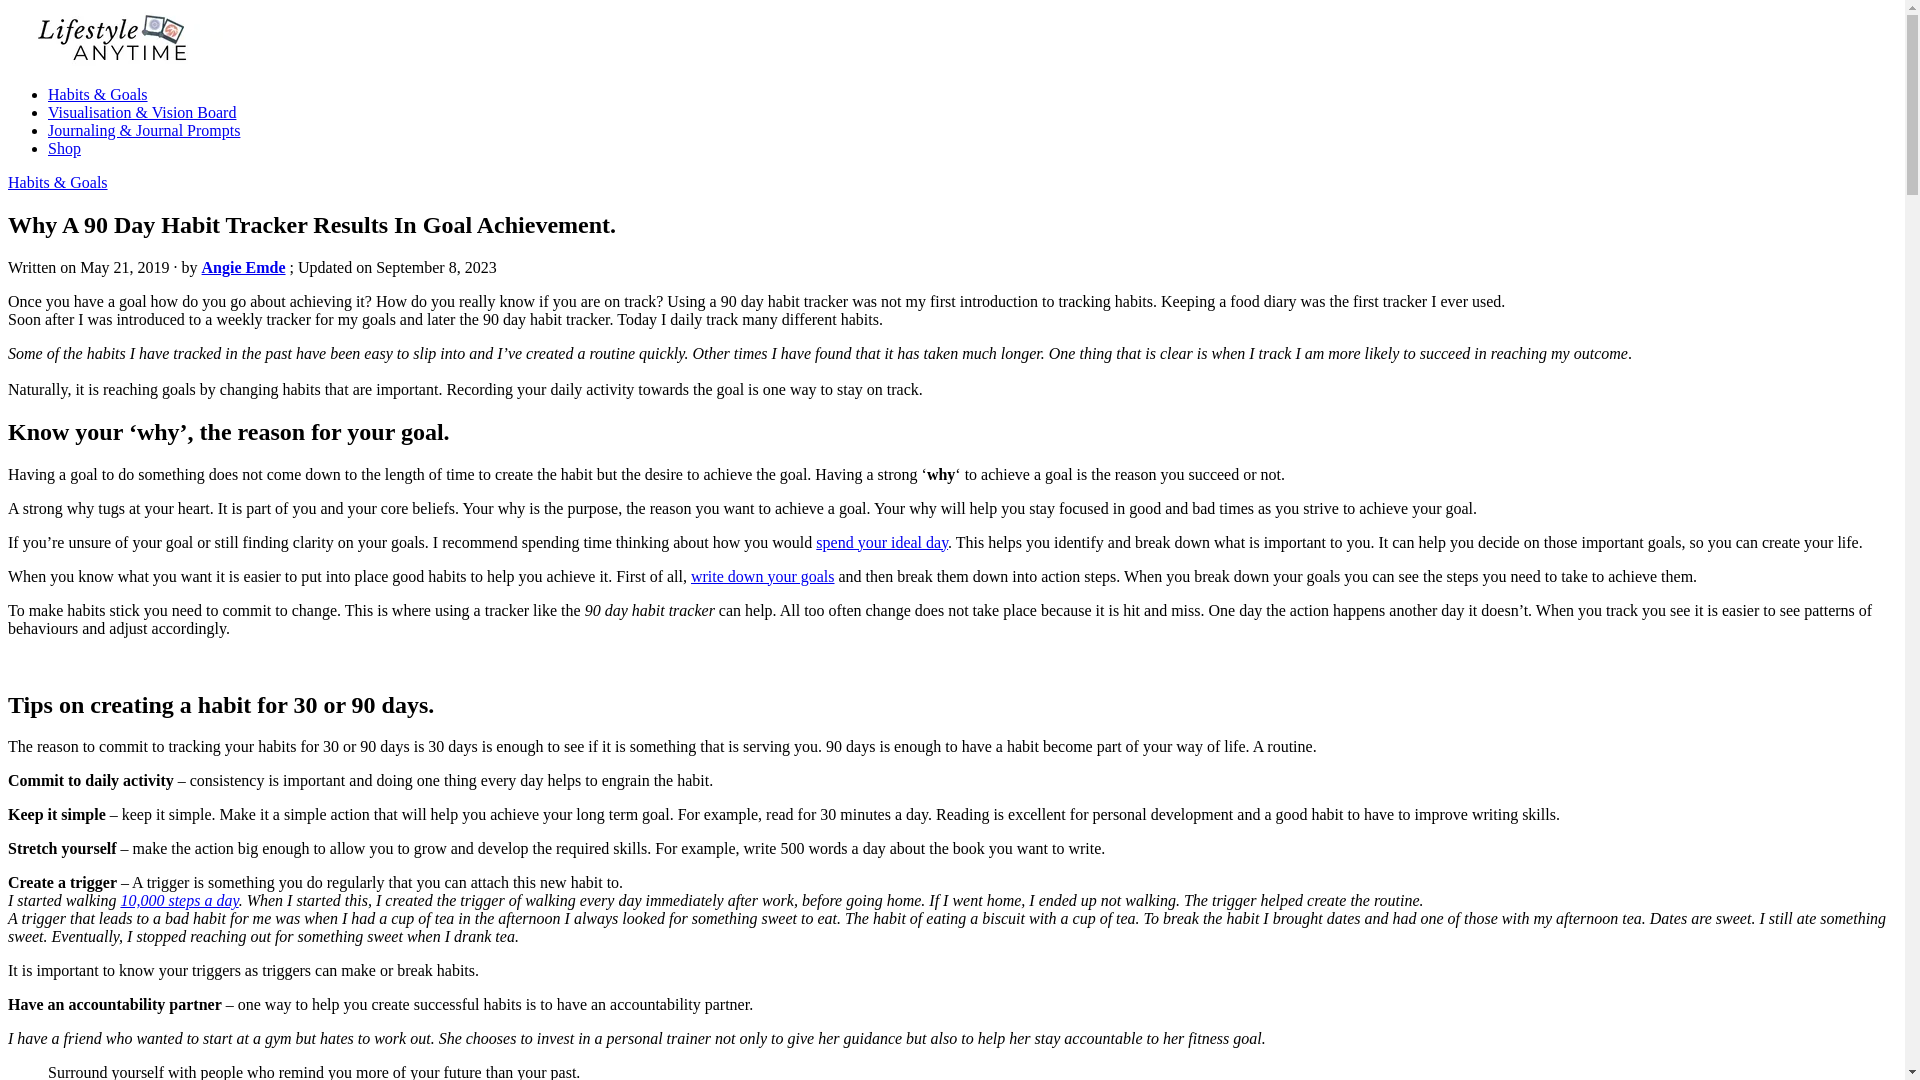  I want to click on 10,000 steps a day, so click(179, 900).